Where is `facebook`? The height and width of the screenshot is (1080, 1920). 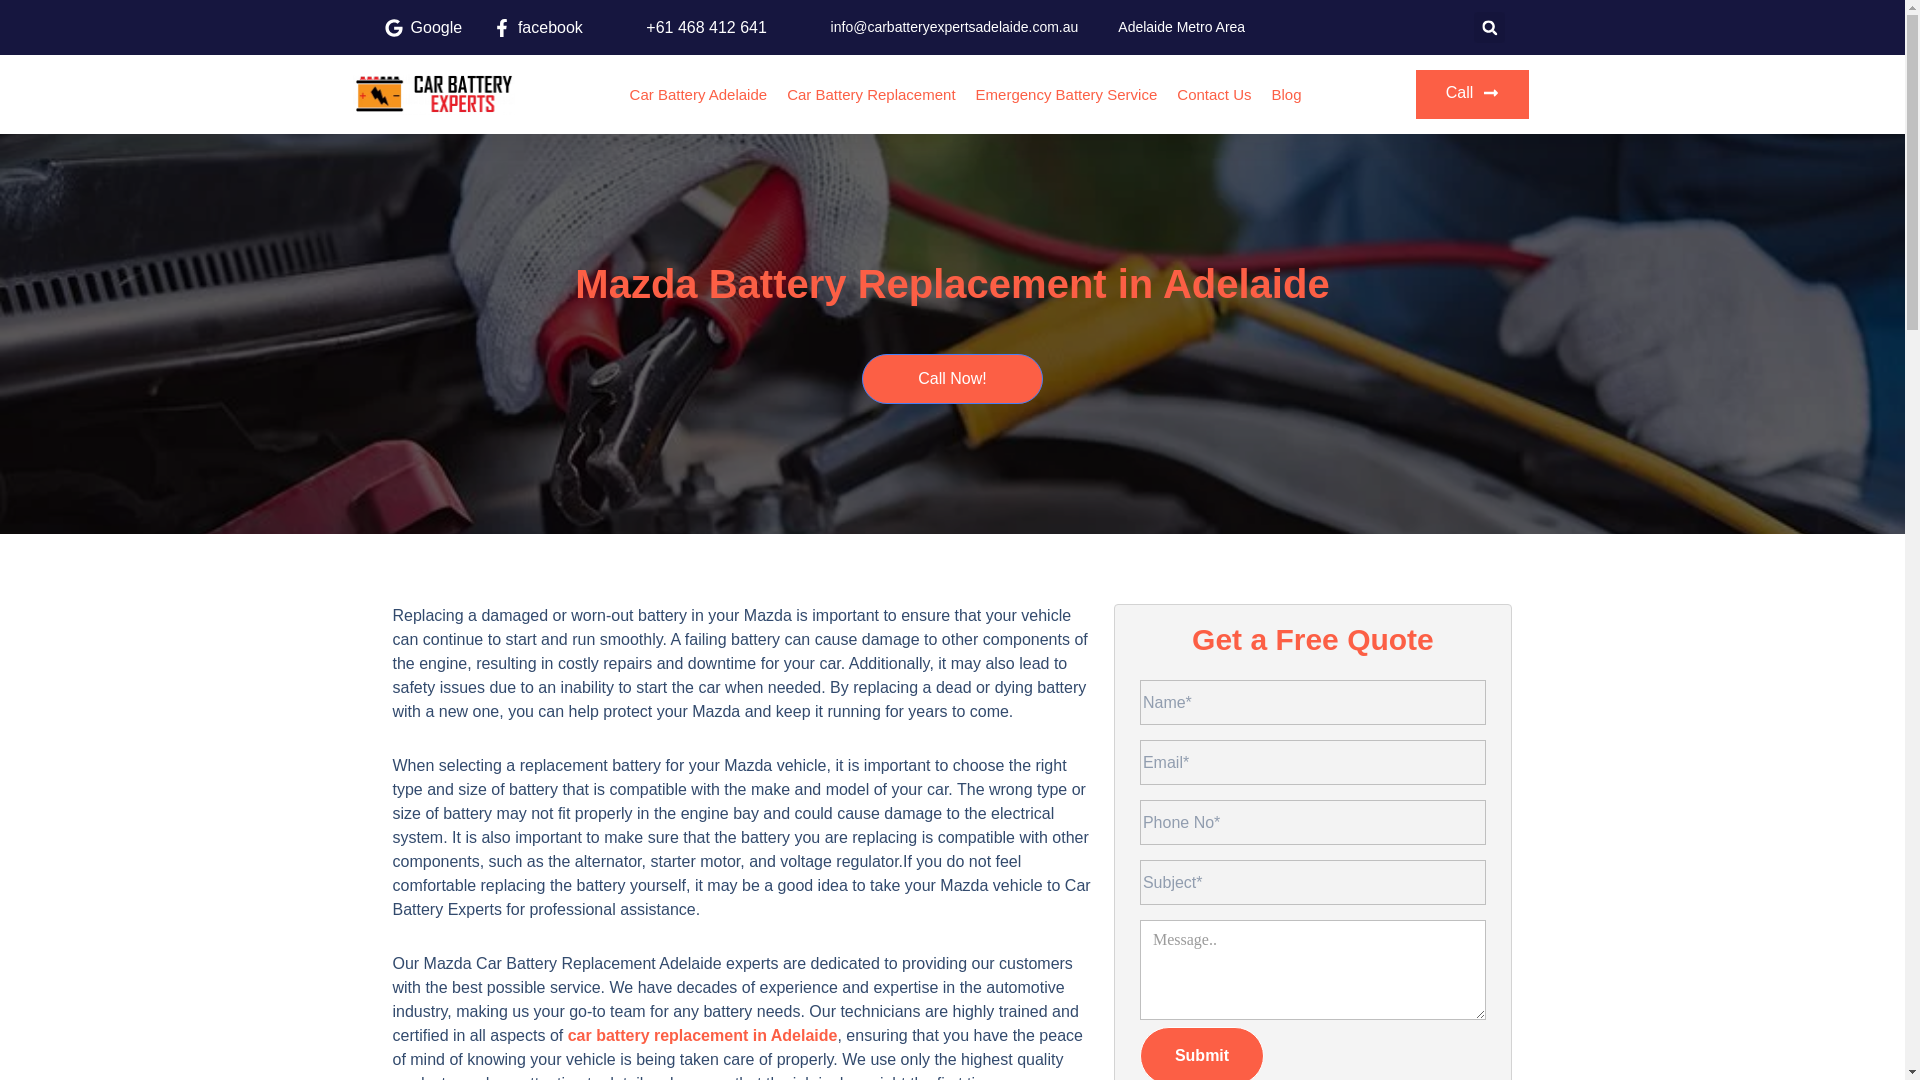 facebook is located at coordinates (537, 28).